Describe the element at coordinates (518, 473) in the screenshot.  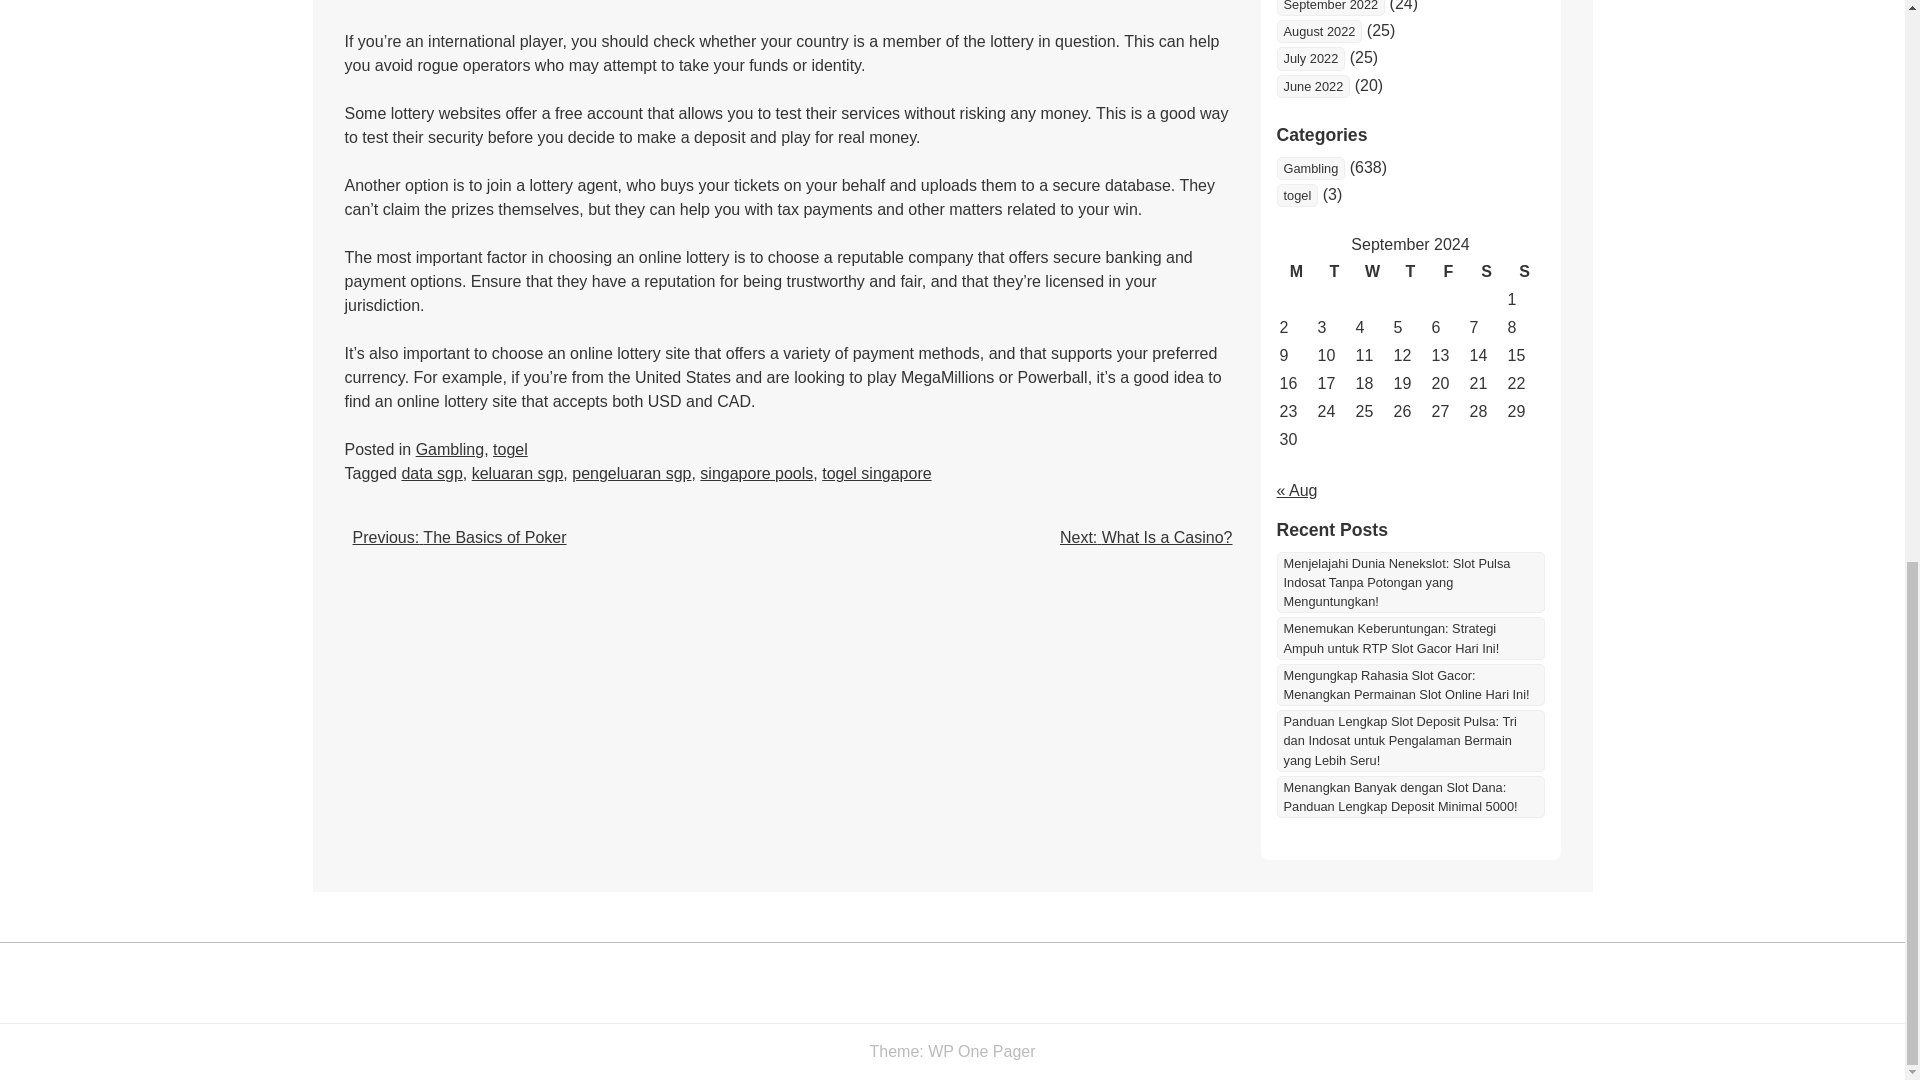
I see `keluaran sgp` at that location.